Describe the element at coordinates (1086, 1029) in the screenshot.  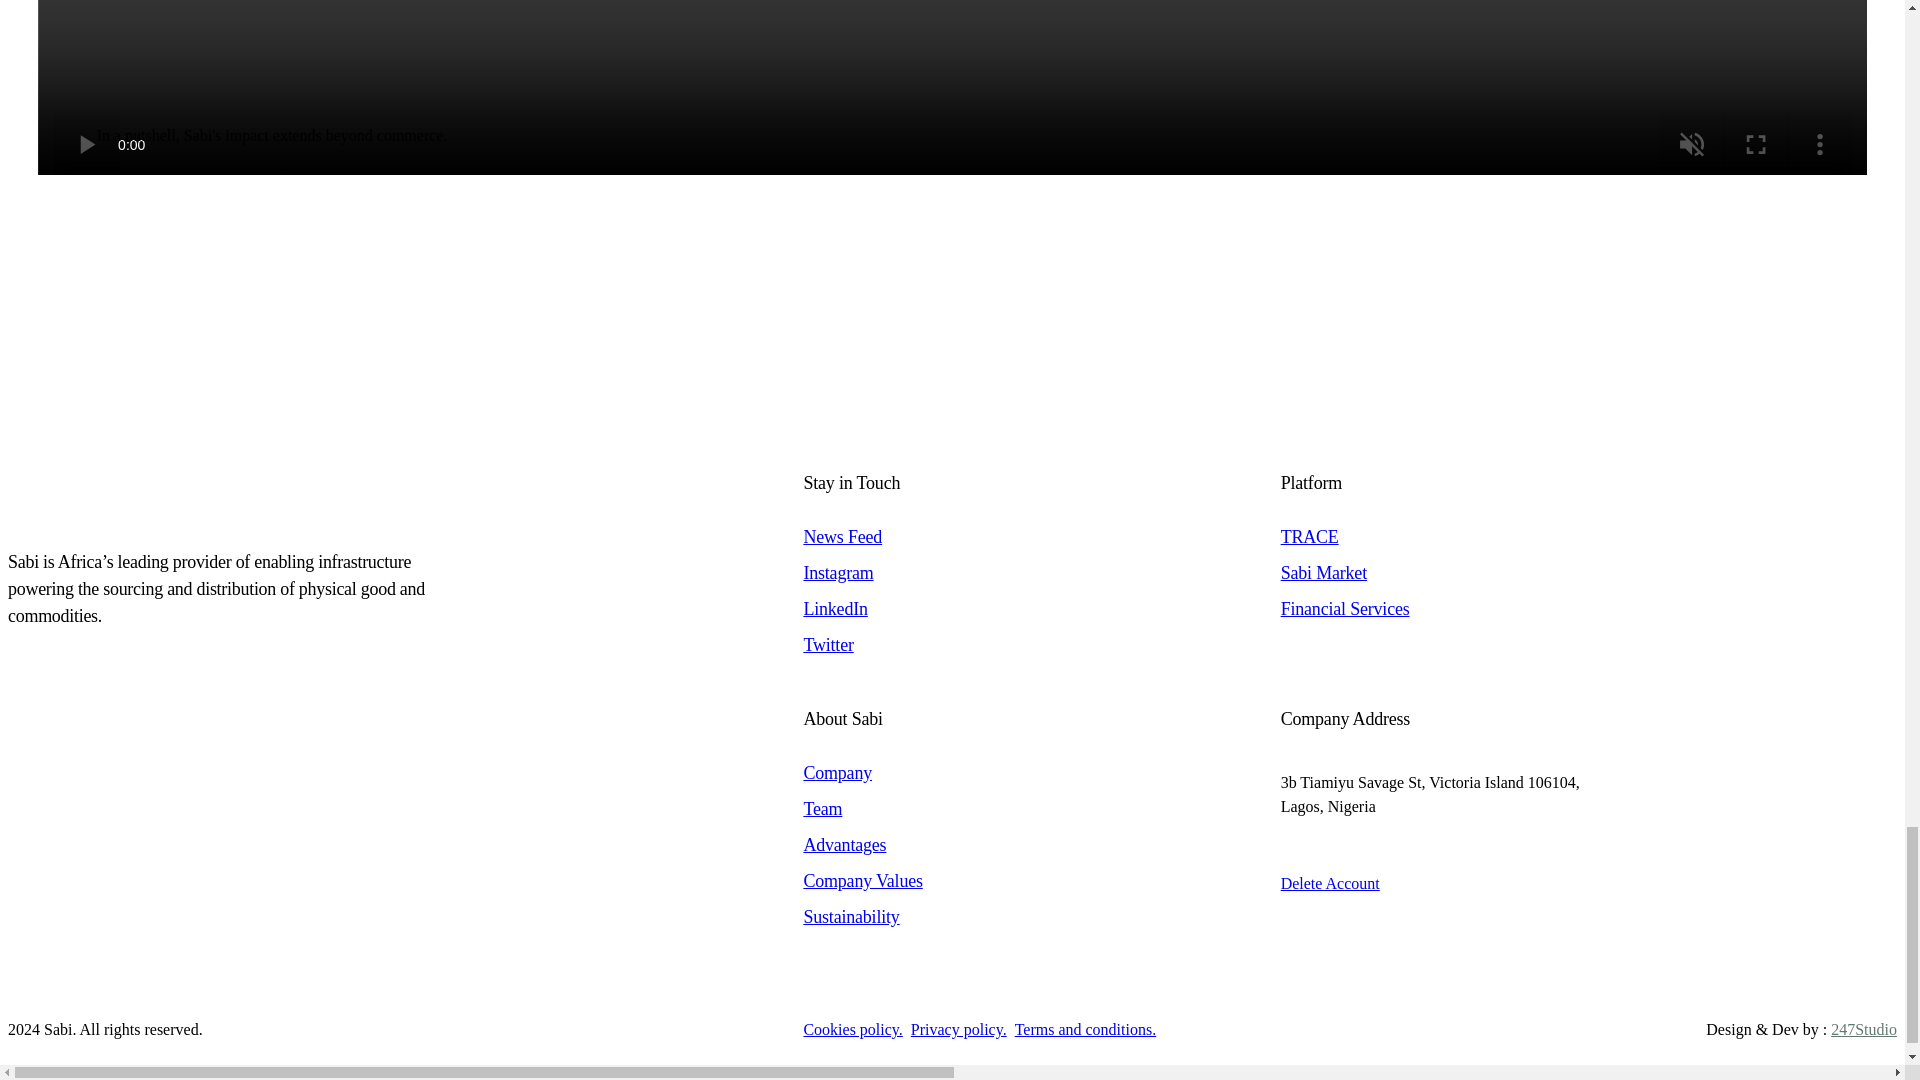
I see `Terms and conditions.` at that location.